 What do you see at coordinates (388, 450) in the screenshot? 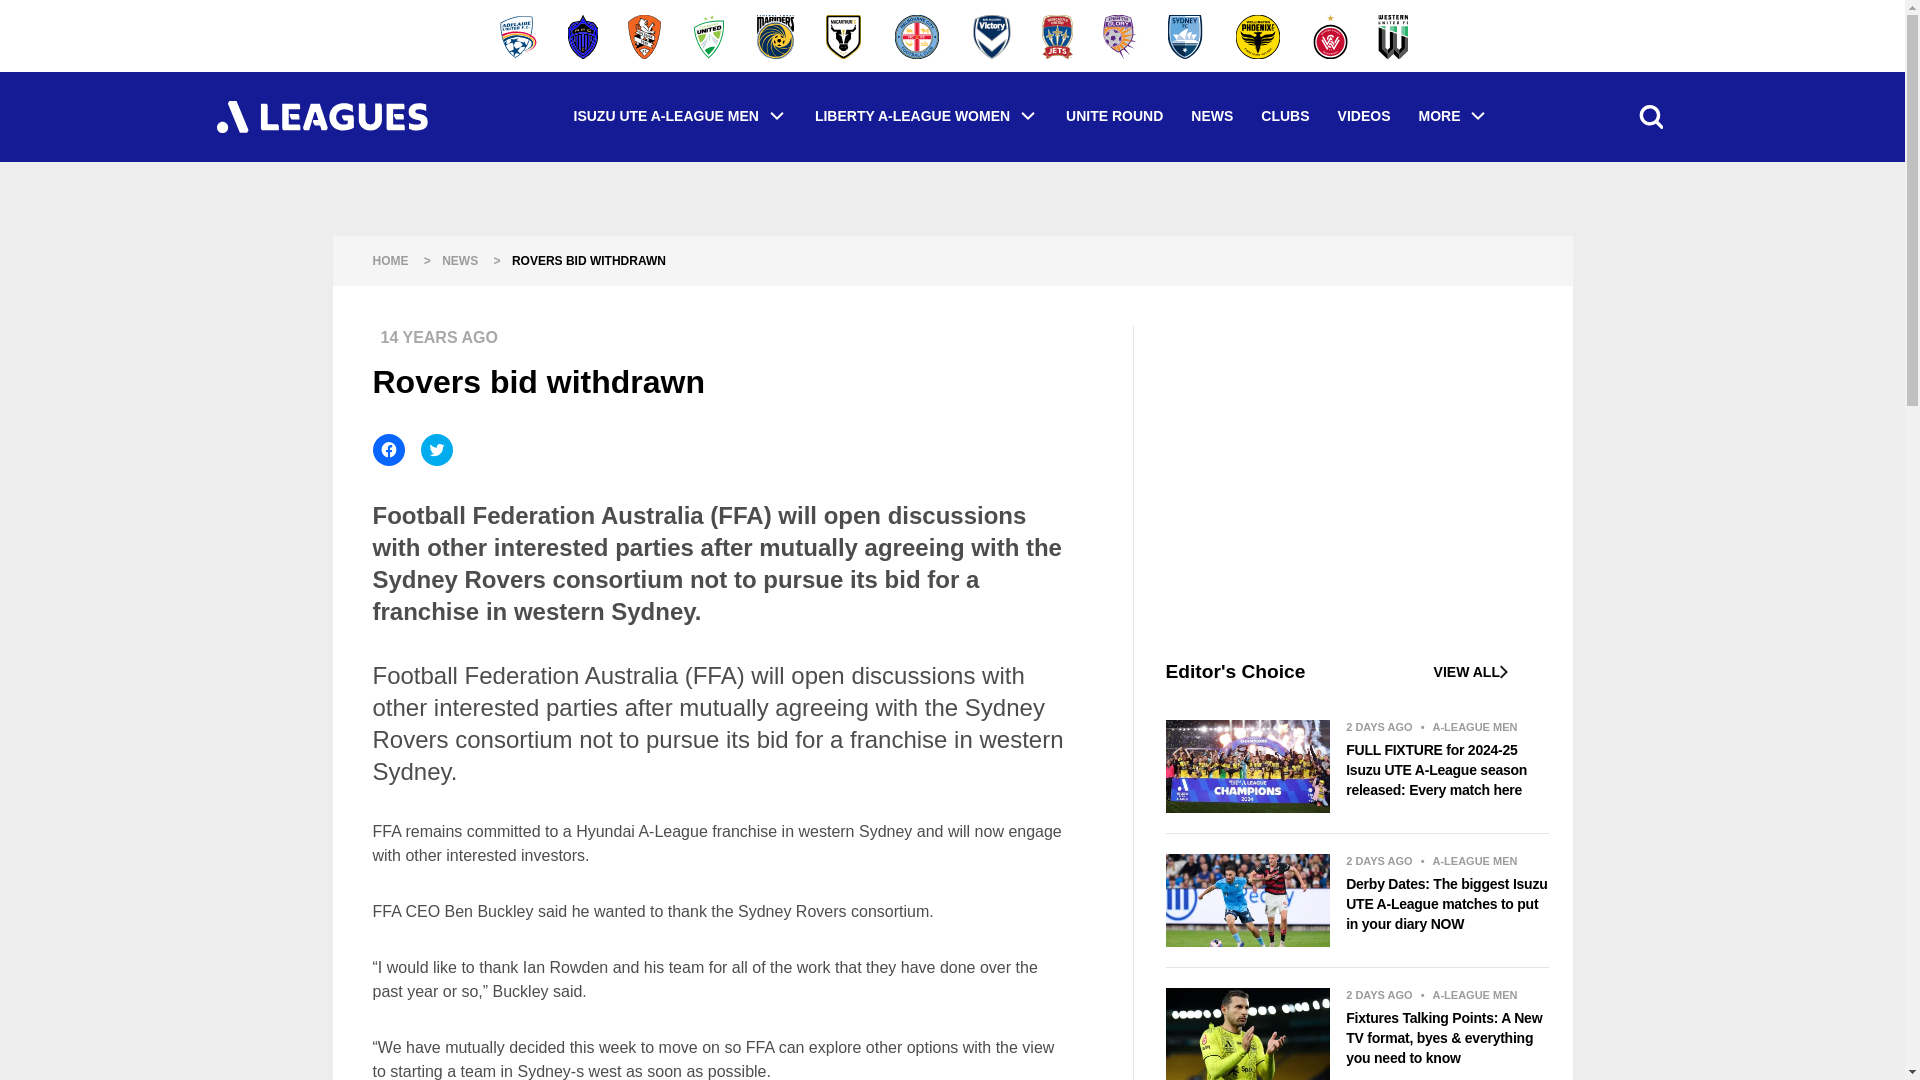
I see `Click to share on Facebook` at bounding box center [388, 450].